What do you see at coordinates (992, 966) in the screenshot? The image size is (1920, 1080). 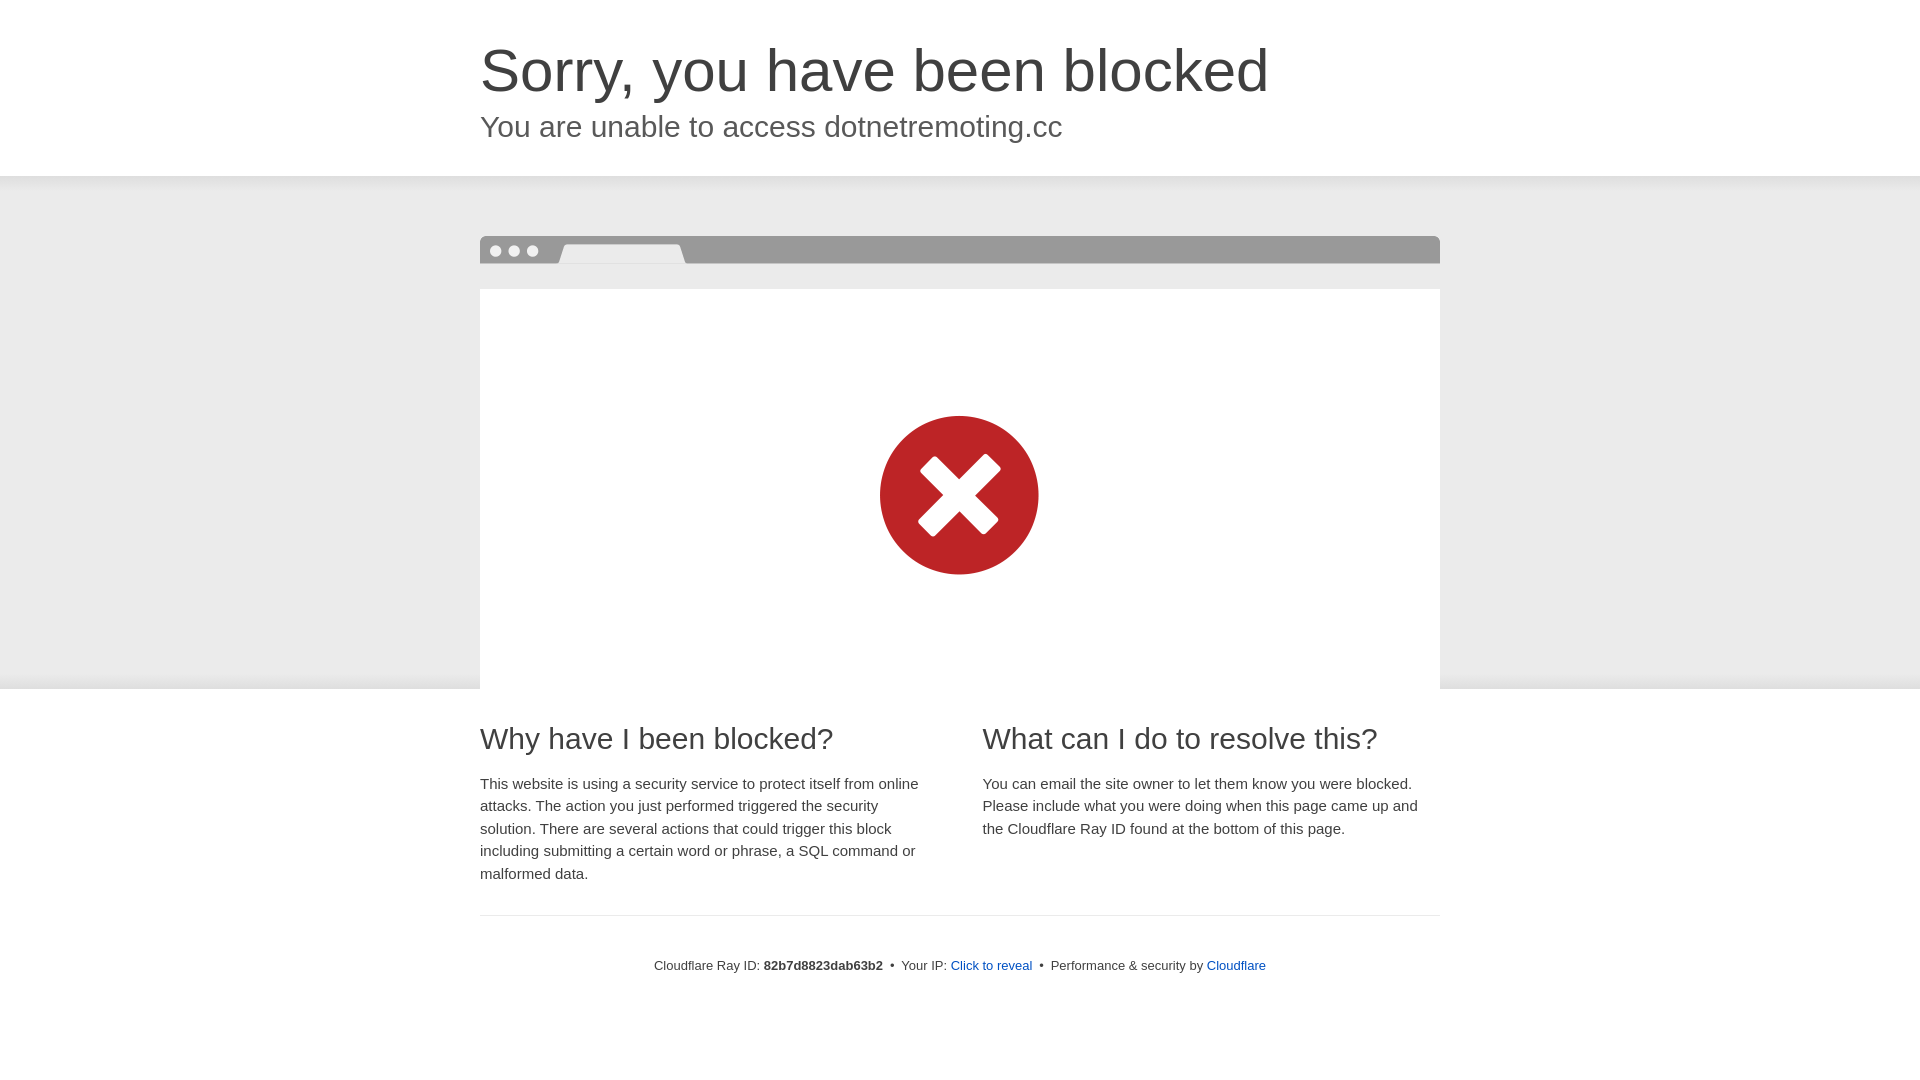 I see `Click to reveal` at bounding box center [992, 966].